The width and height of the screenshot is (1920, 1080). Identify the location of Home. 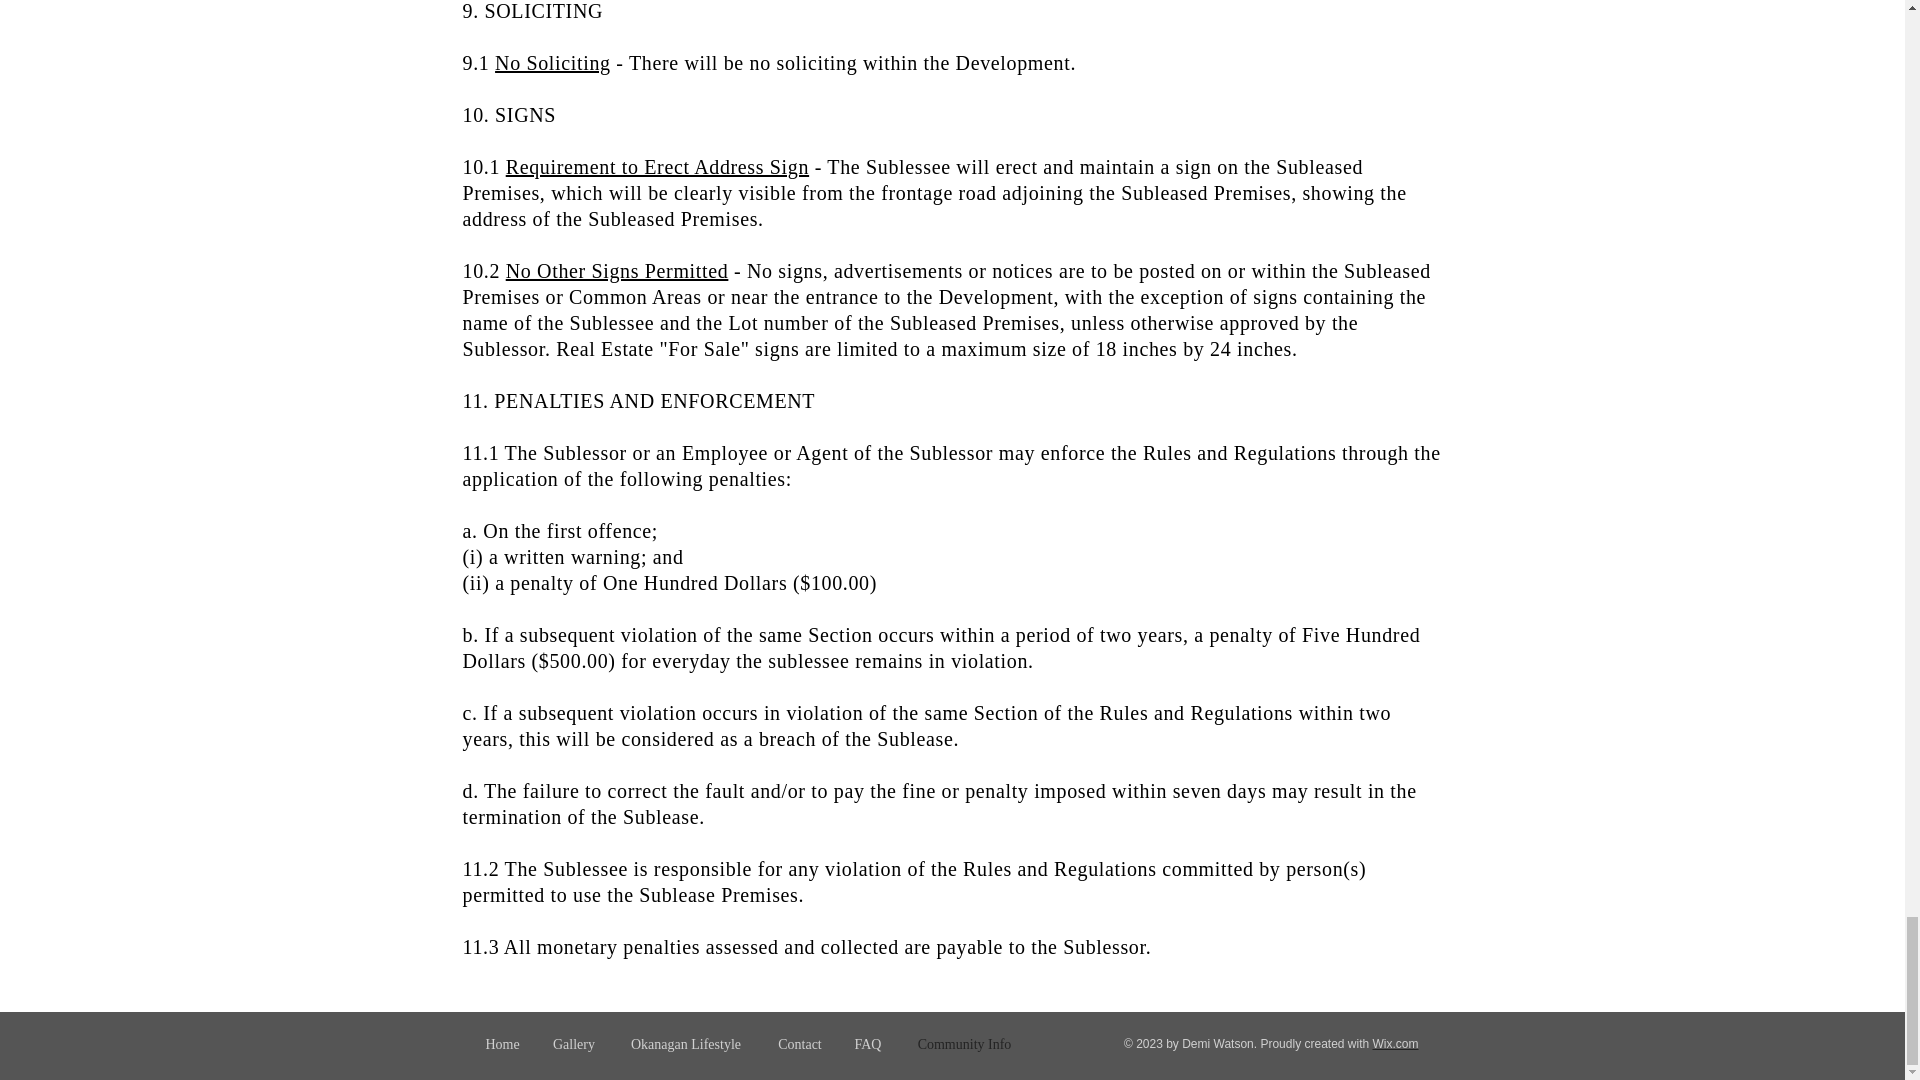
(502, 1044).